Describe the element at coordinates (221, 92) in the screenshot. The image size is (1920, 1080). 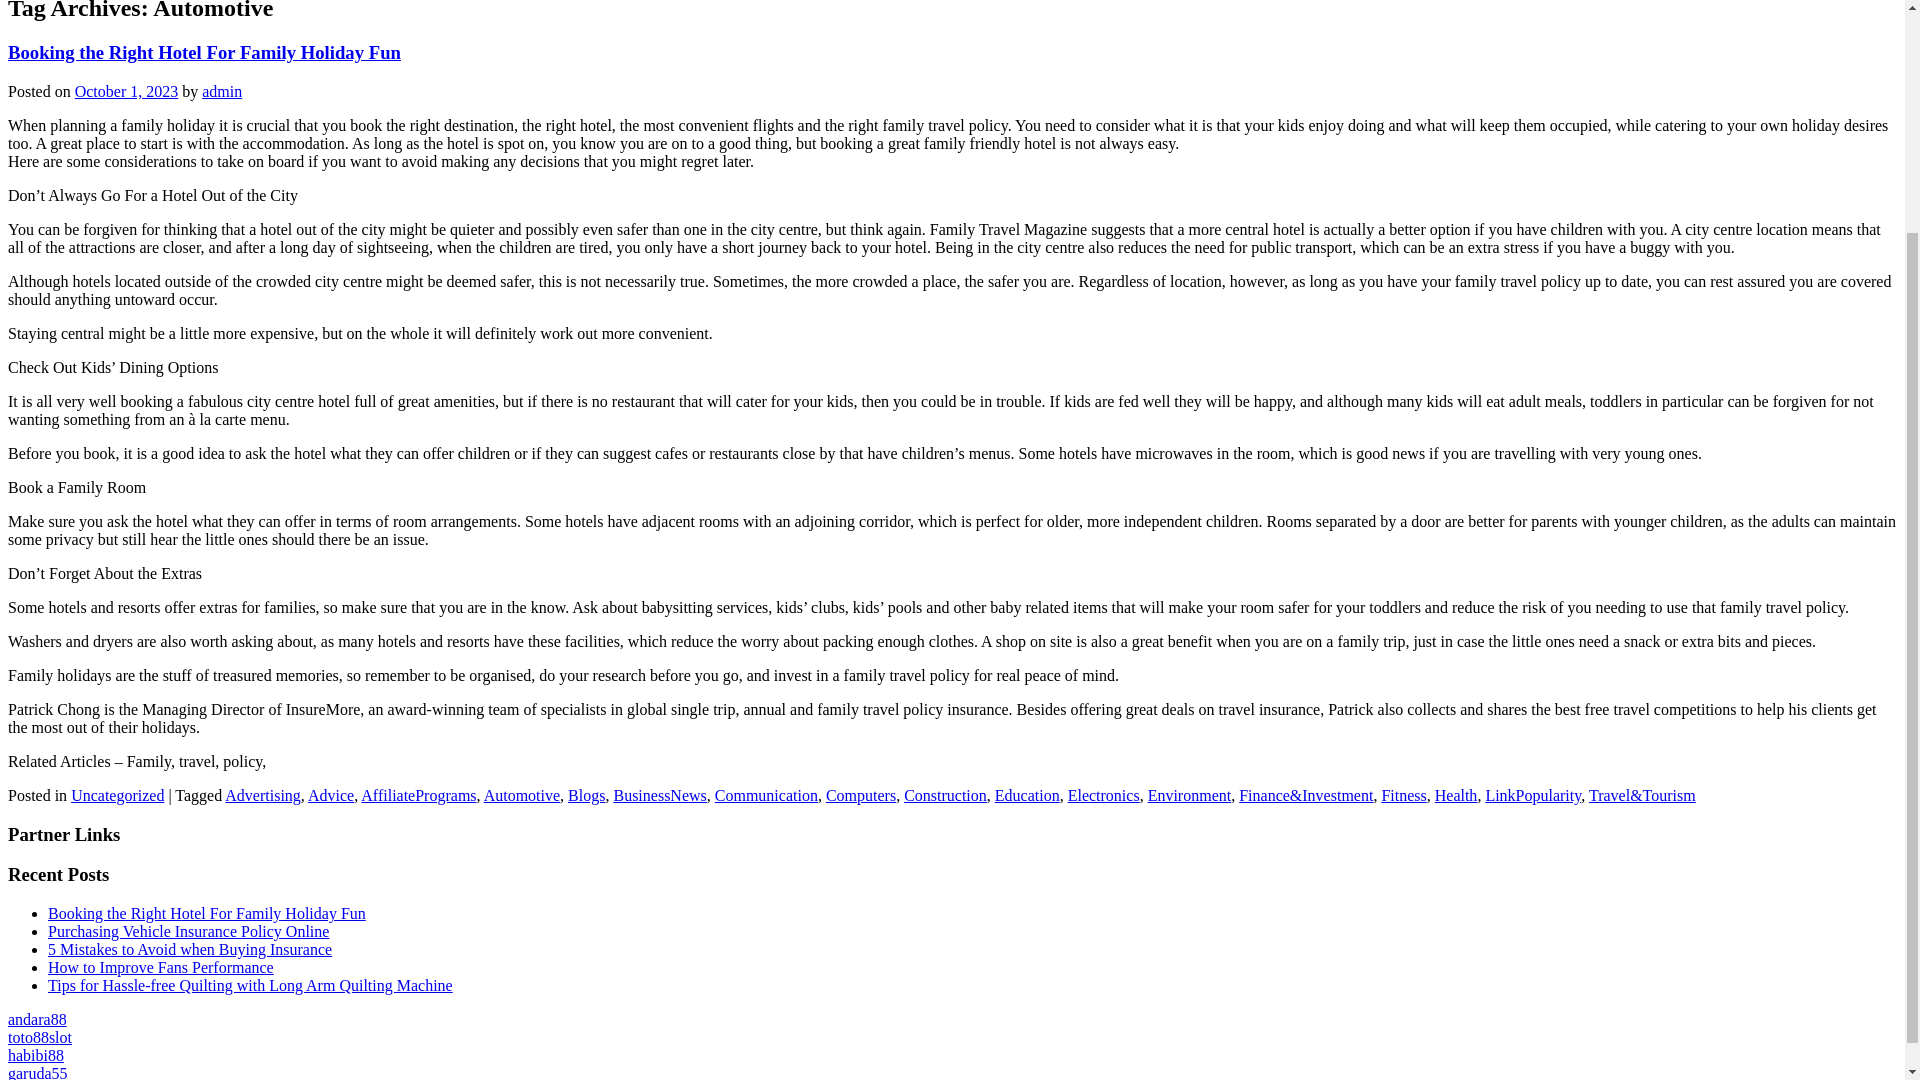
I see `View all posts by admin` at that location.